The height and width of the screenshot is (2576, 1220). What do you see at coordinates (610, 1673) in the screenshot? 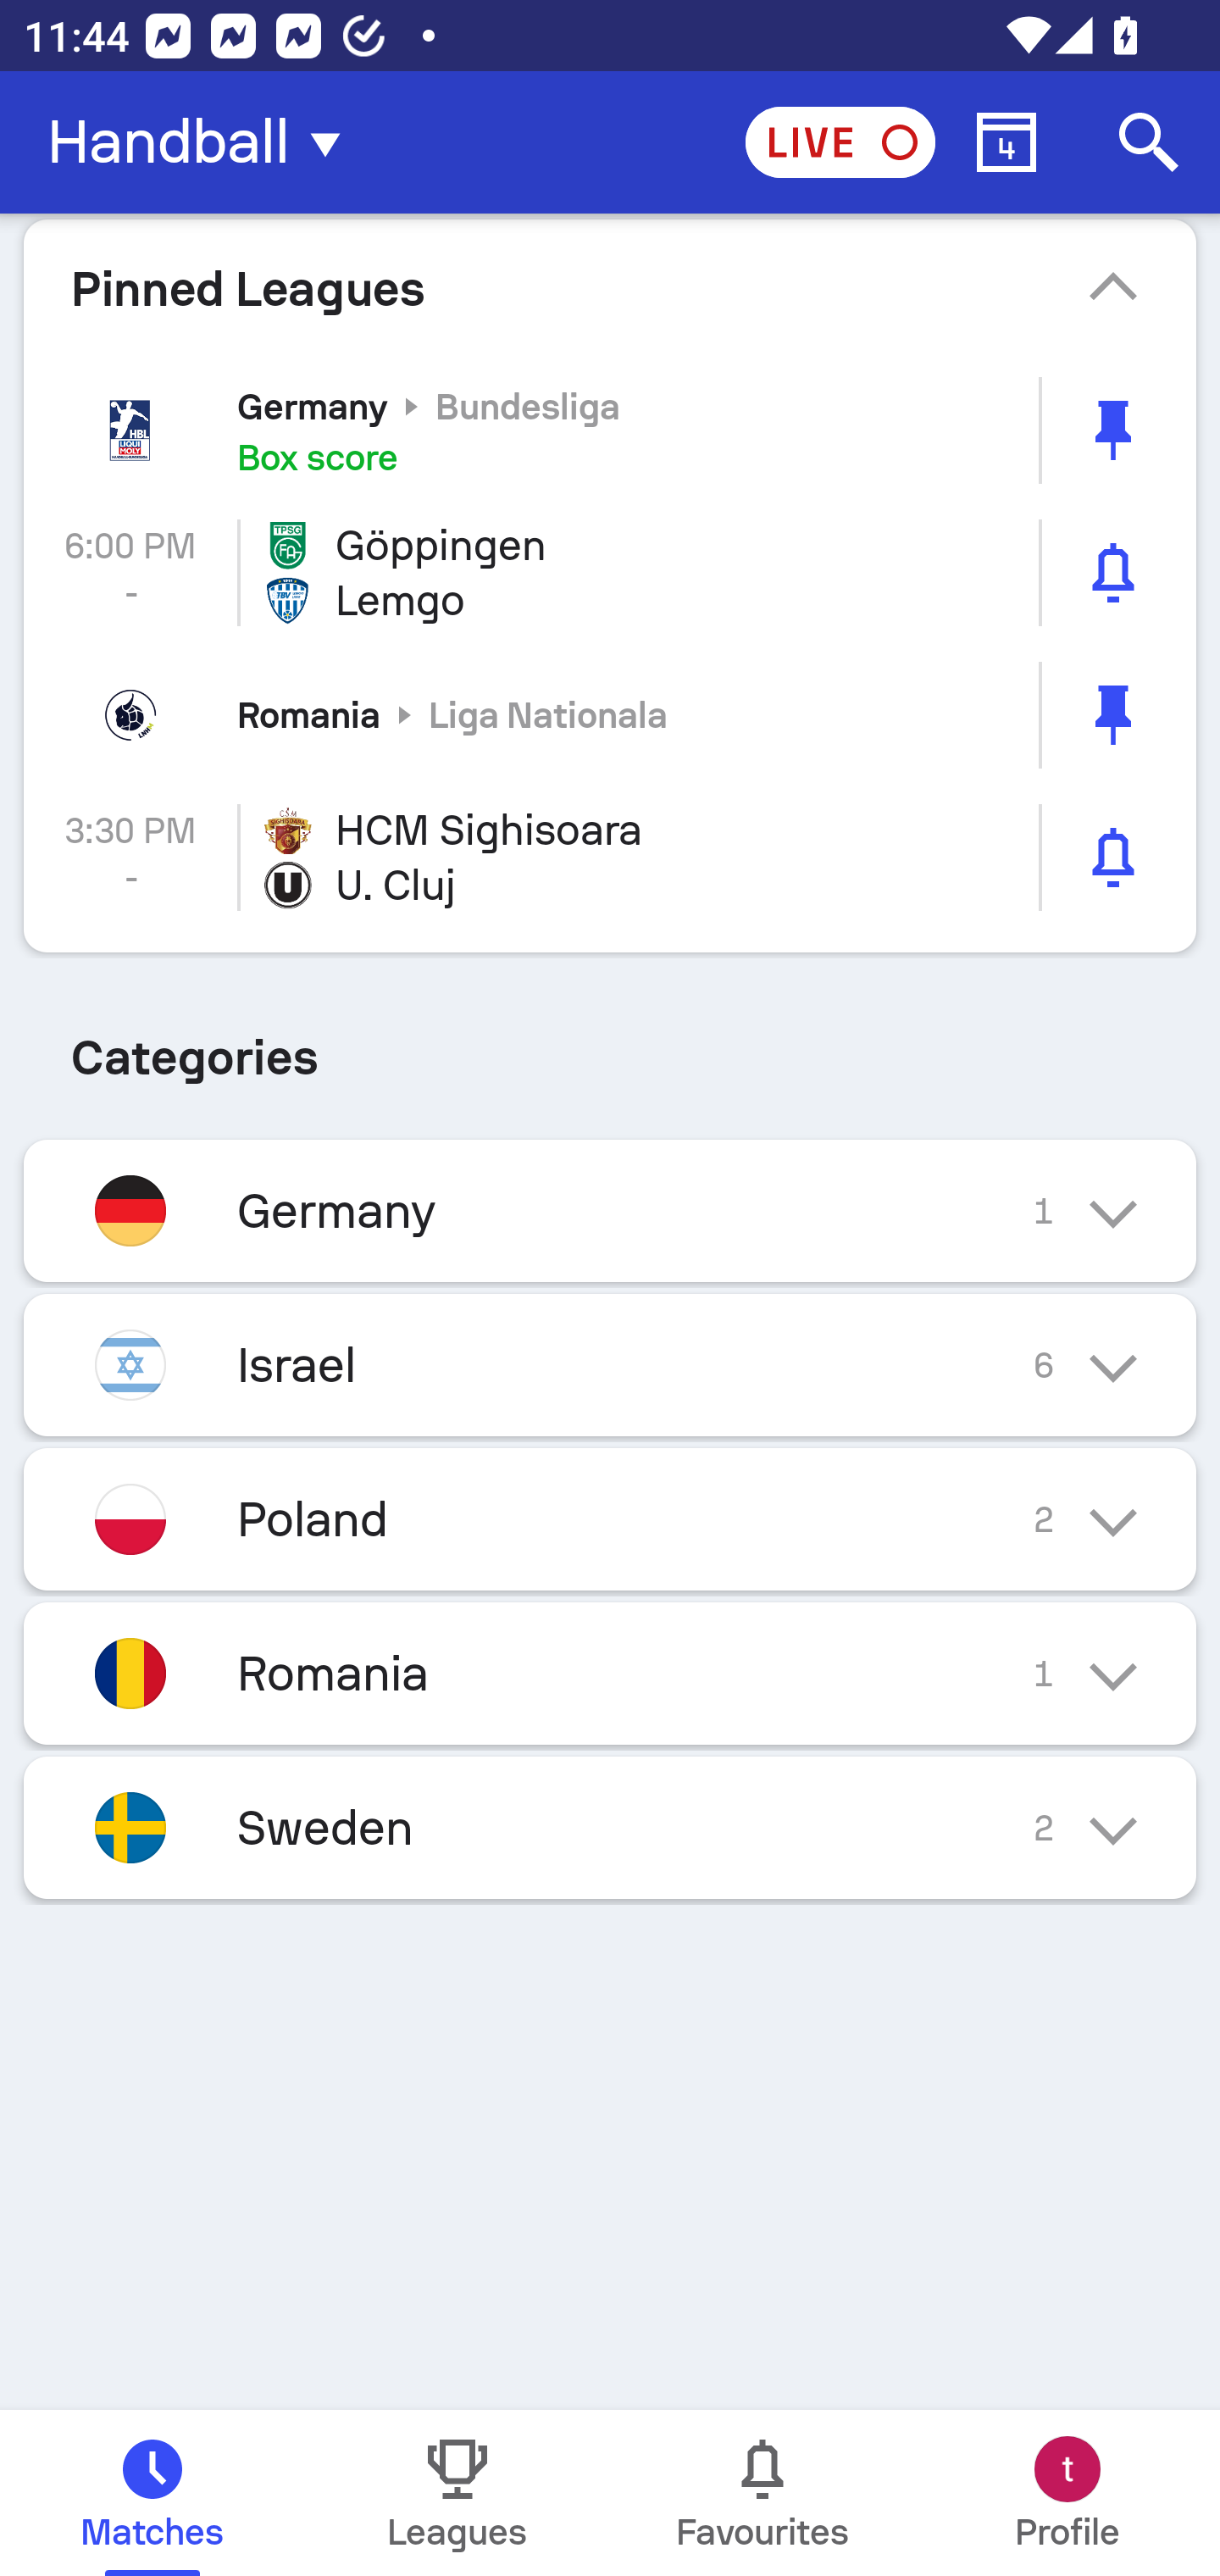
I see `Romania 1` at bounding box center [610, 1673].